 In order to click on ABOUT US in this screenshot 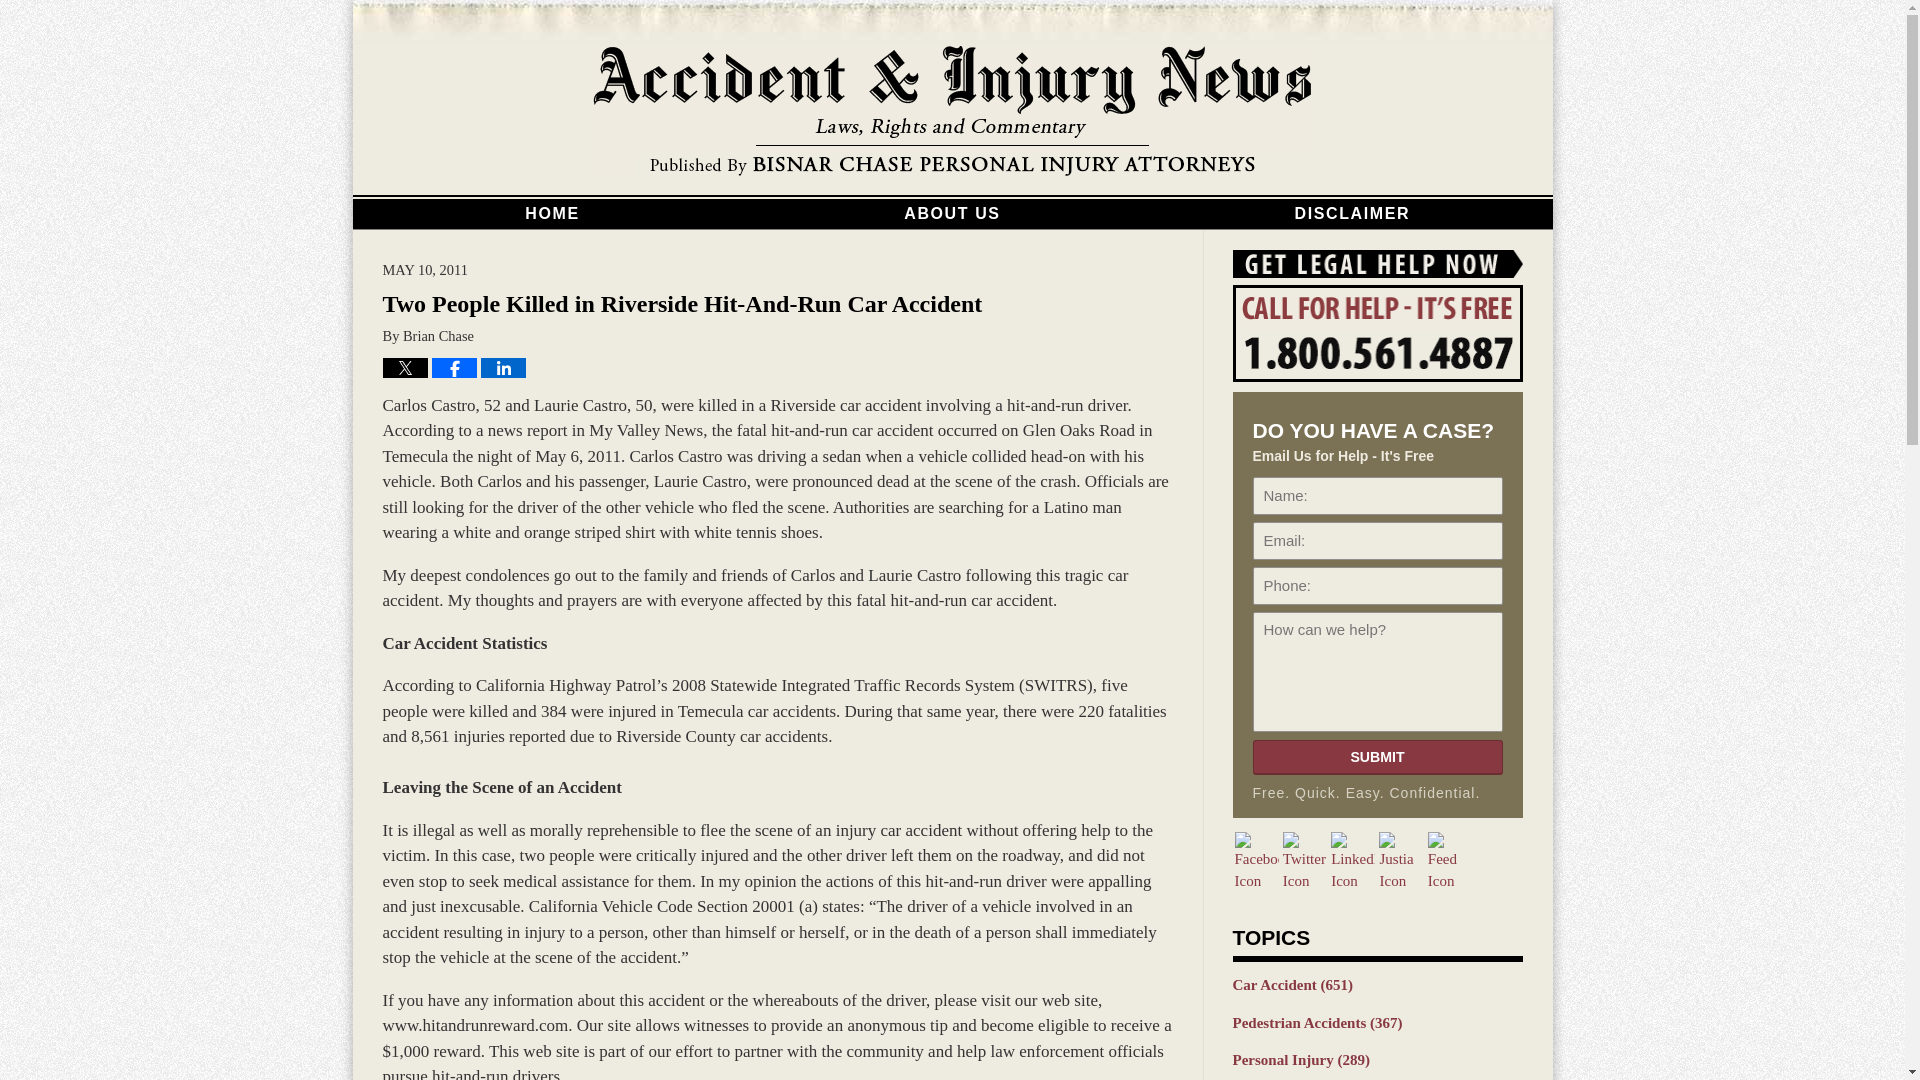, I will do `click(952, 213)`.